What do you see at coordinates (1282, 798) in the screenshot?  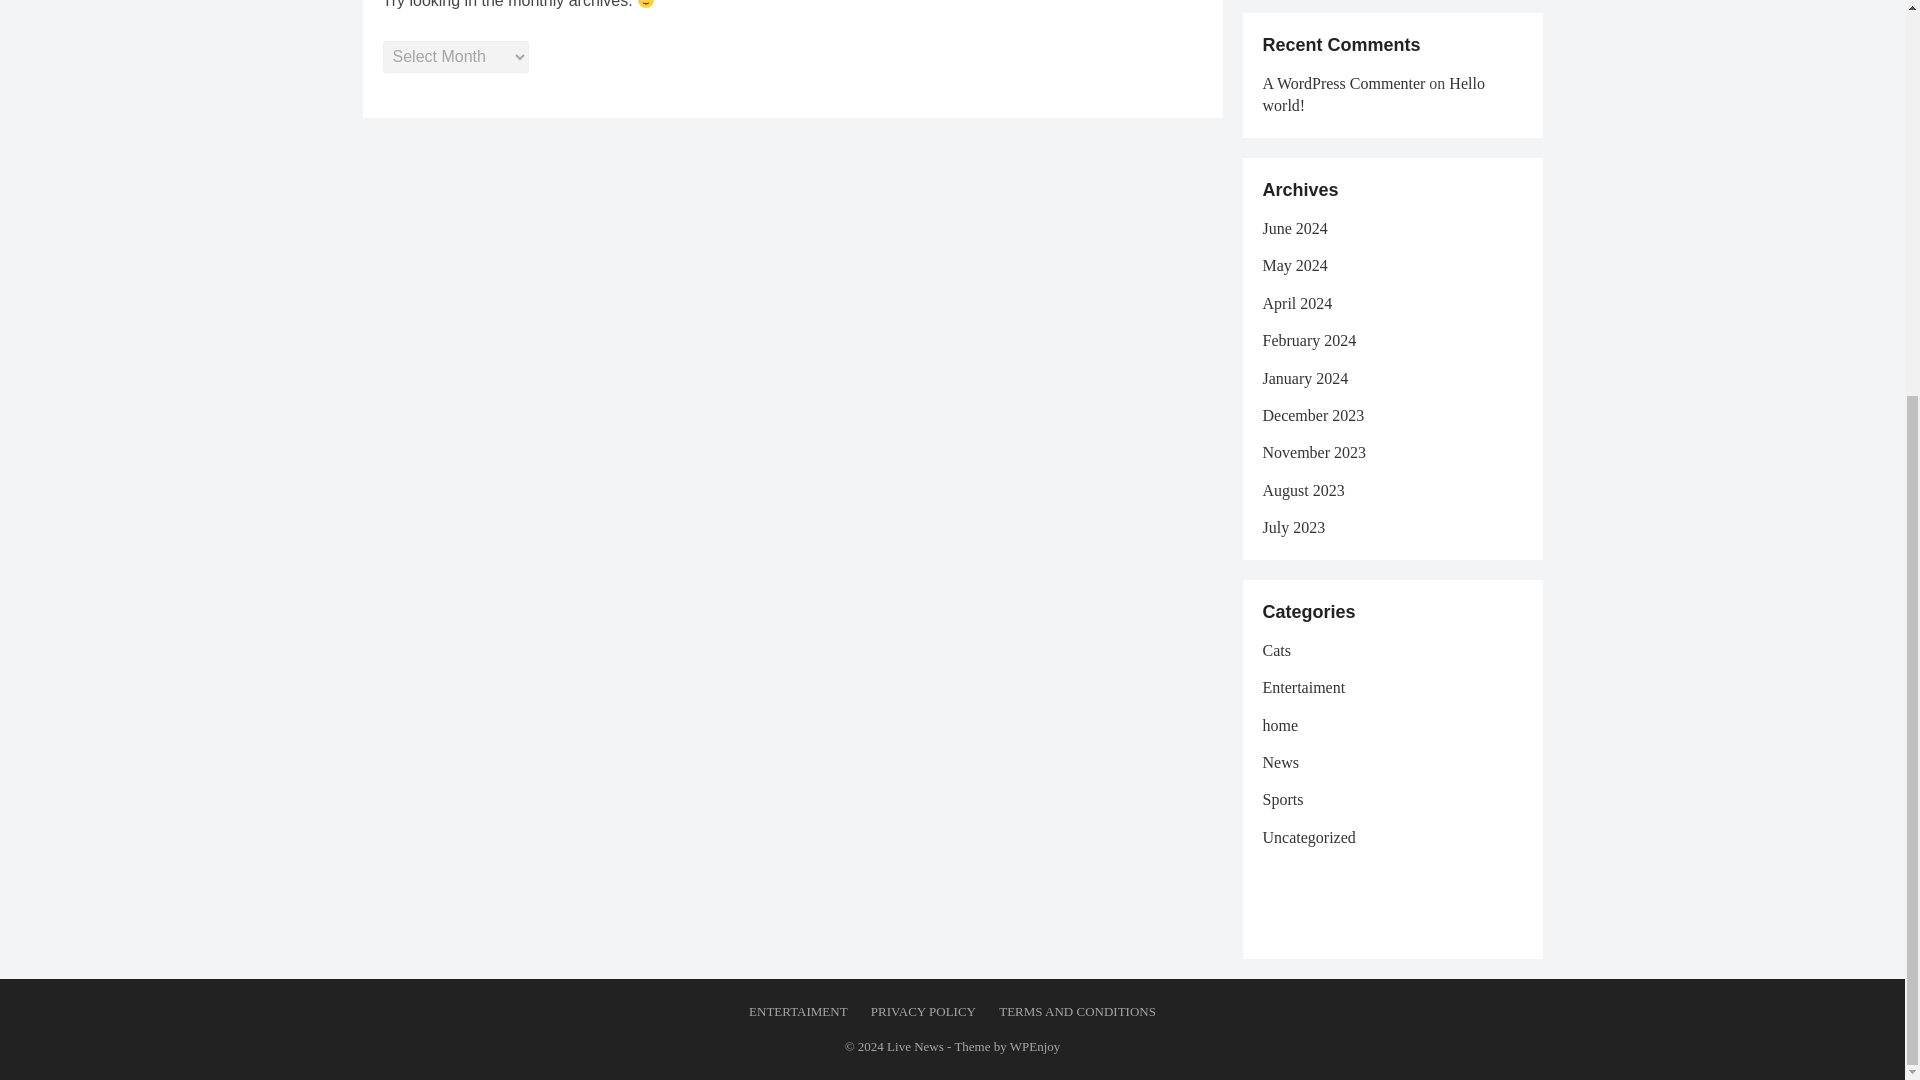 I see `Sports` at bounding box center [1282, 798].